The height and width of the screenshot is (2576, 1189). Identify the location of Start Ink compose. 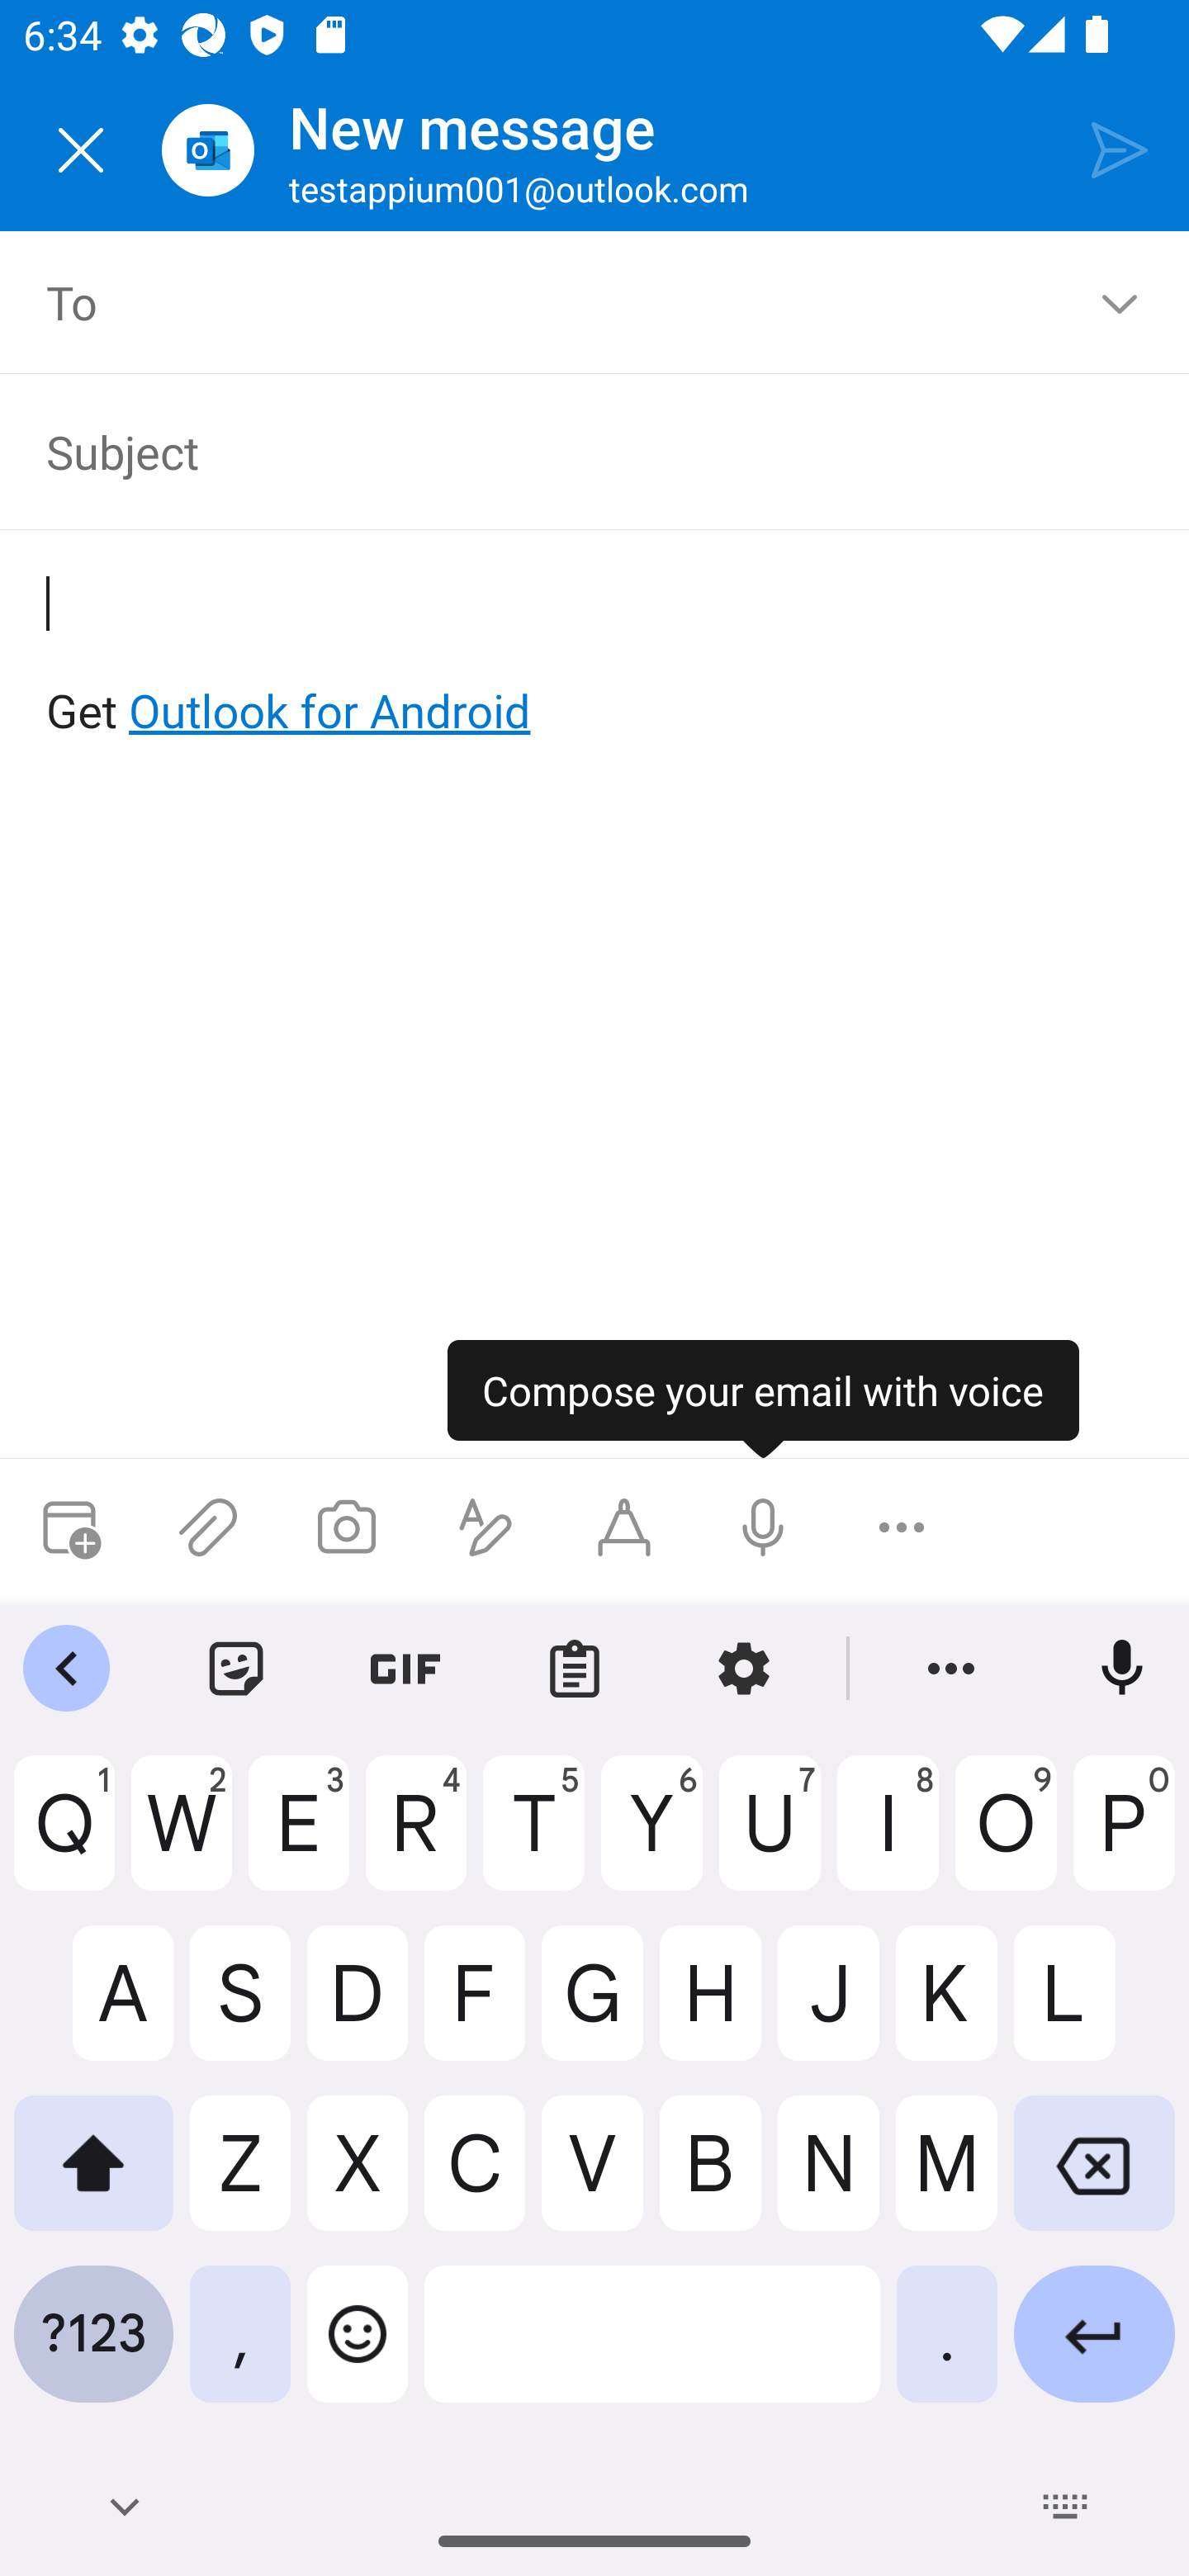
(624, 1527).